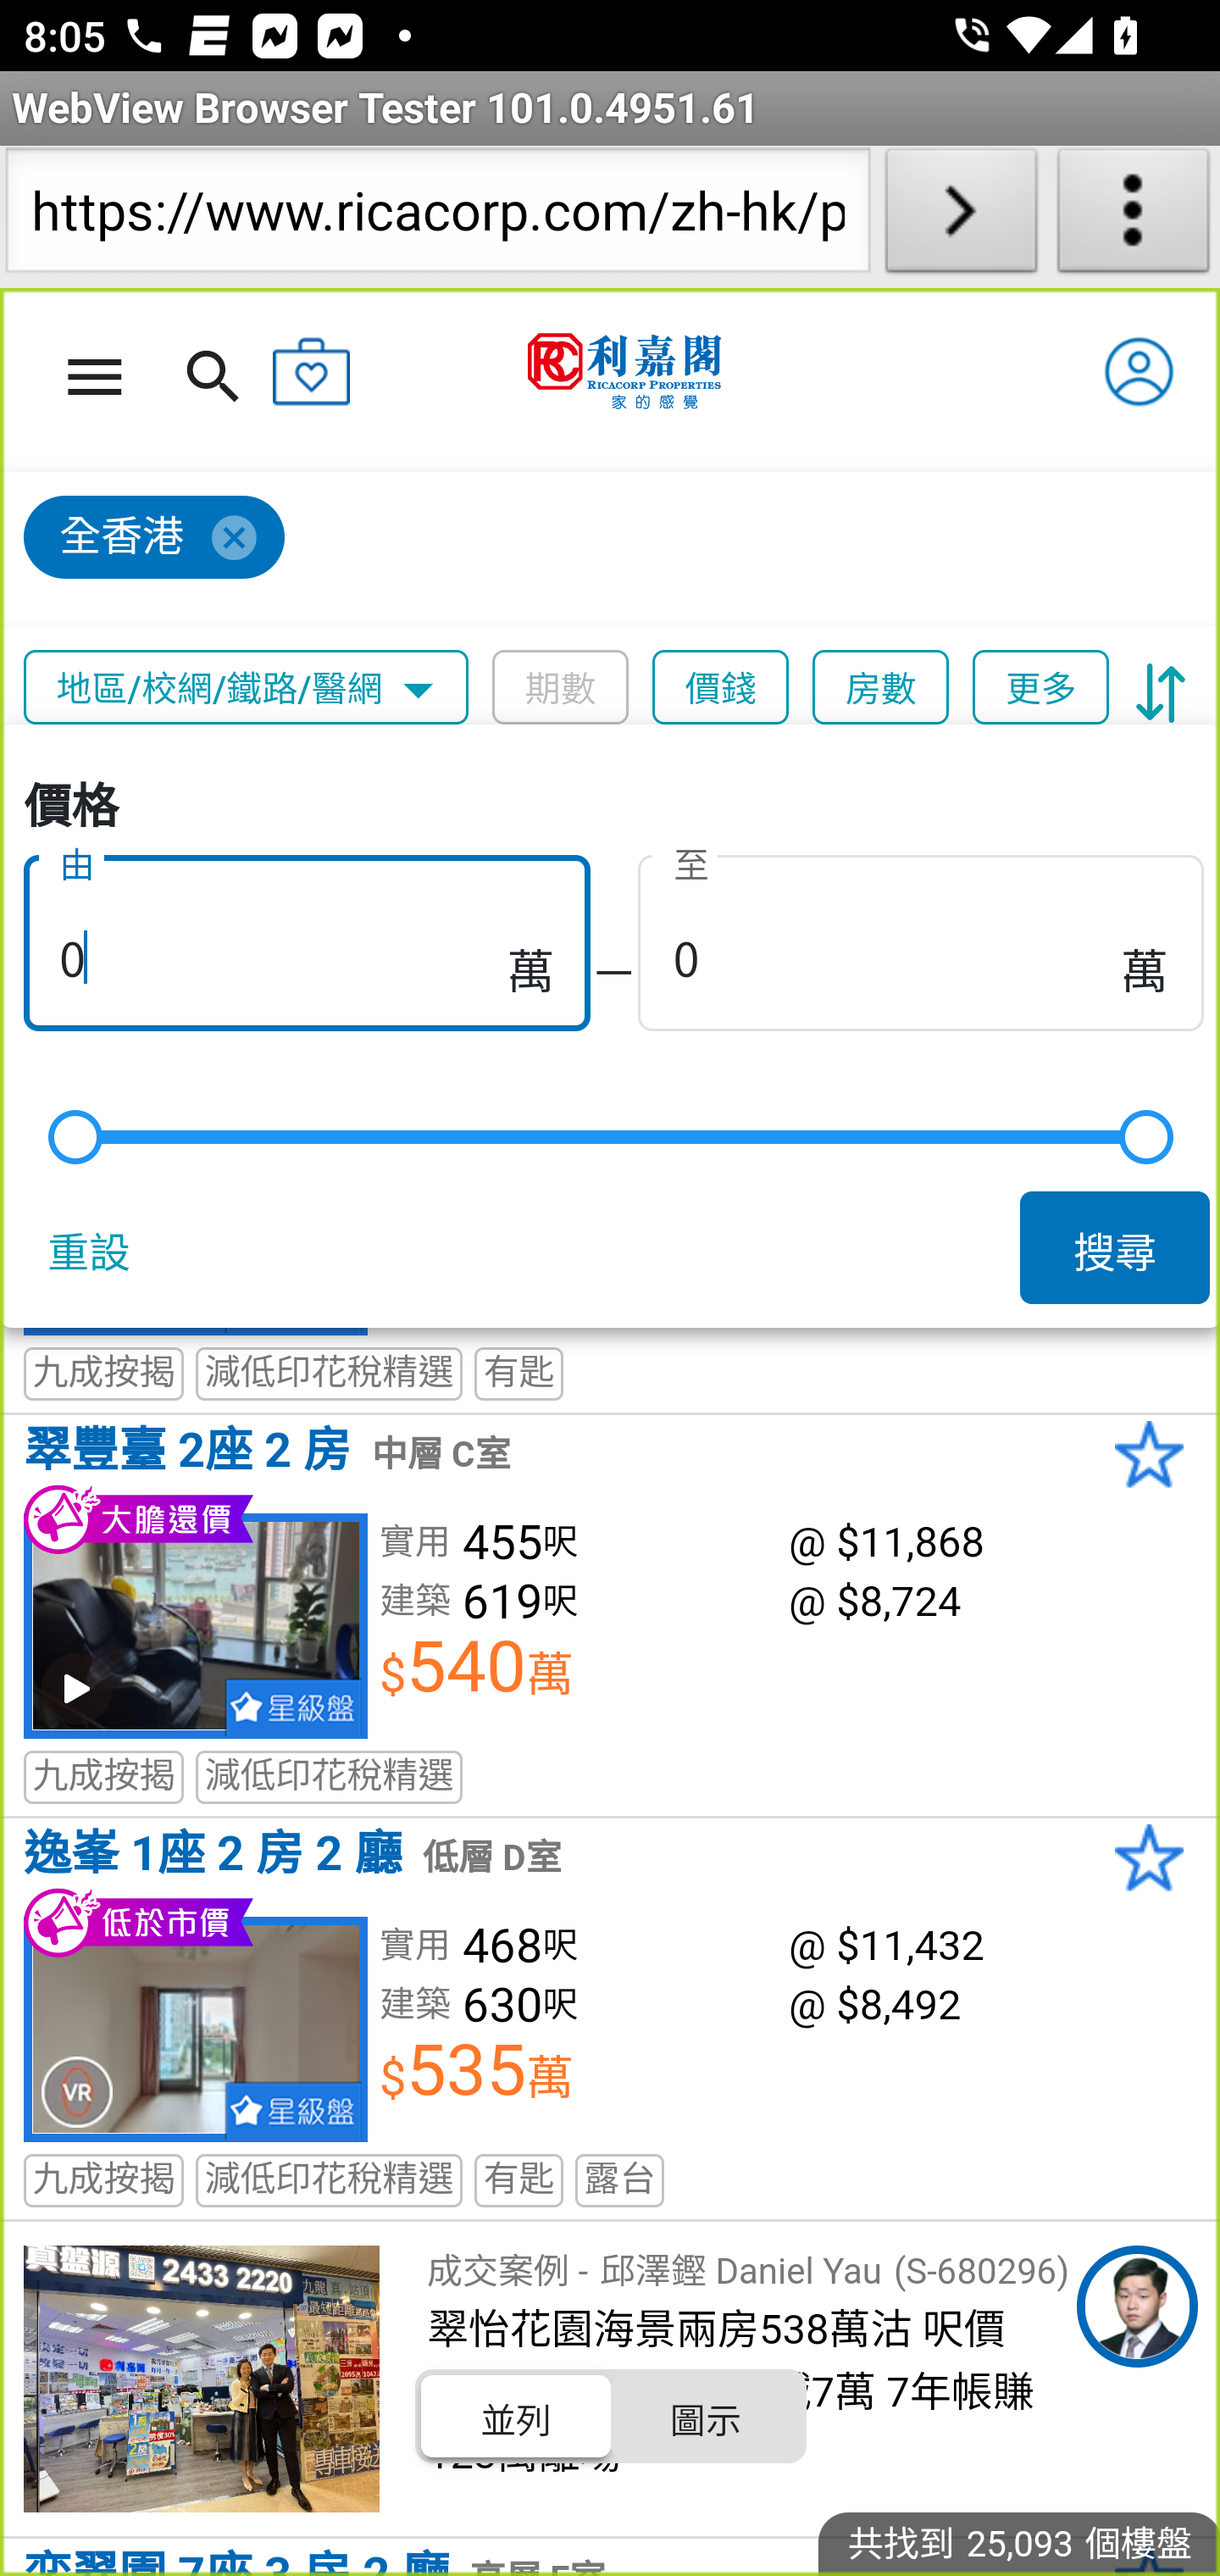 The width and height of the screenshot is (1220, 2576). I want to click on 價錢, so click(722, 688).